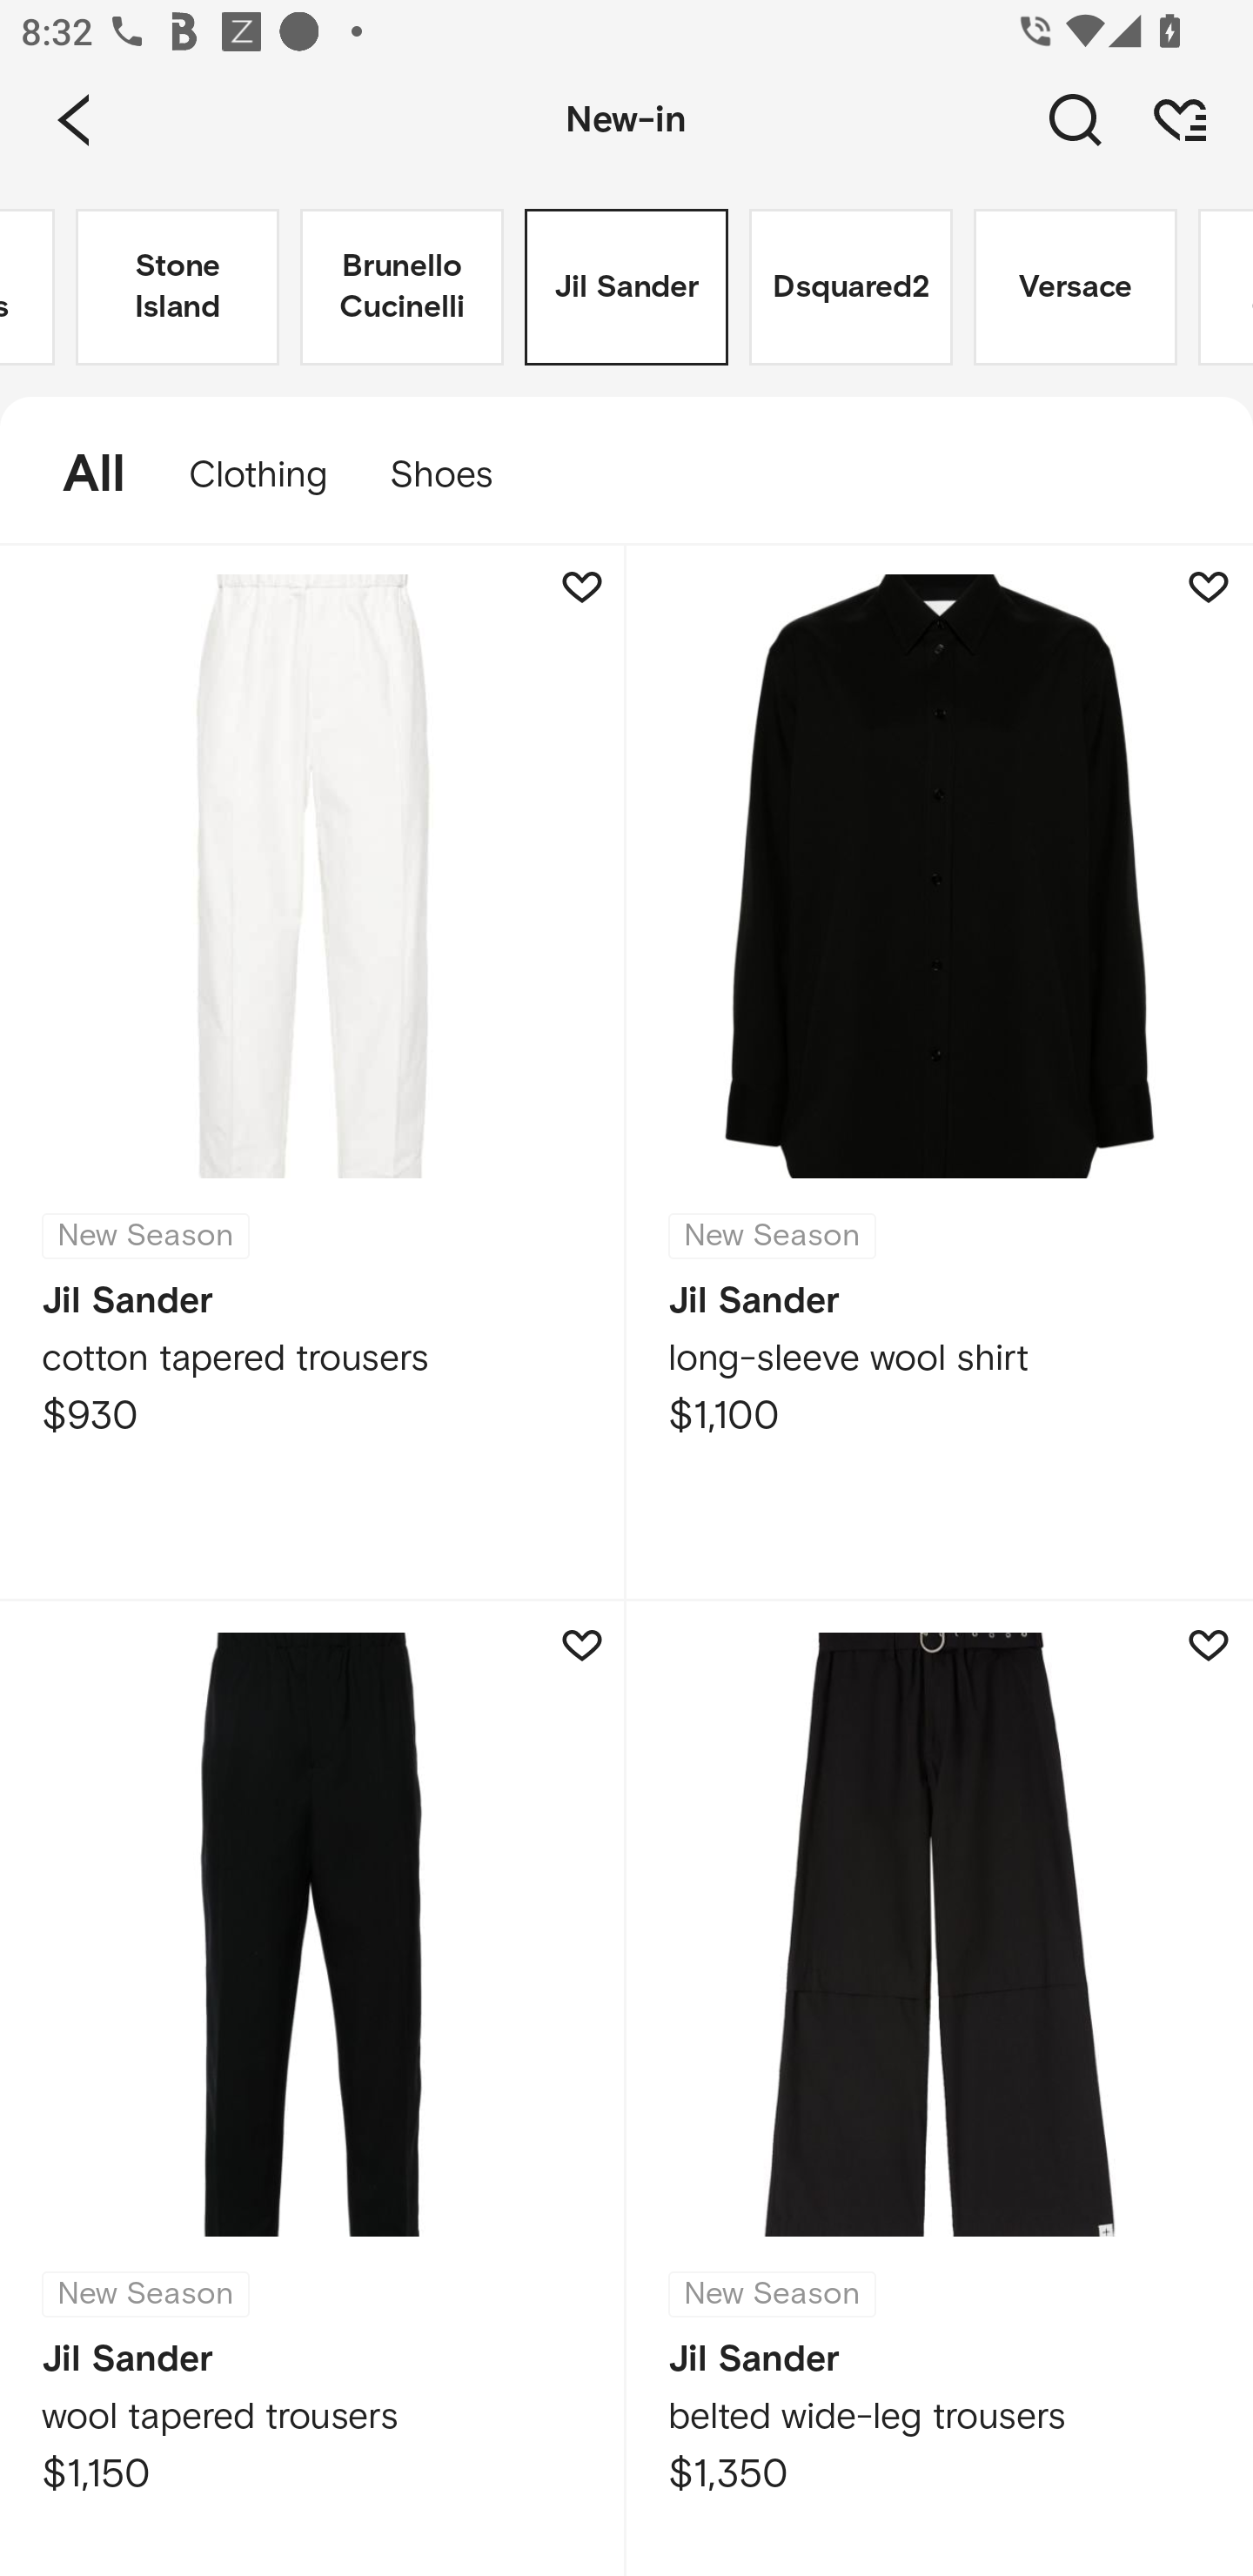 This screenshot has height=2576, width=1253. I want to click on New Season Jil Sander cotton tapered trousers $930, so click(313, 1072).